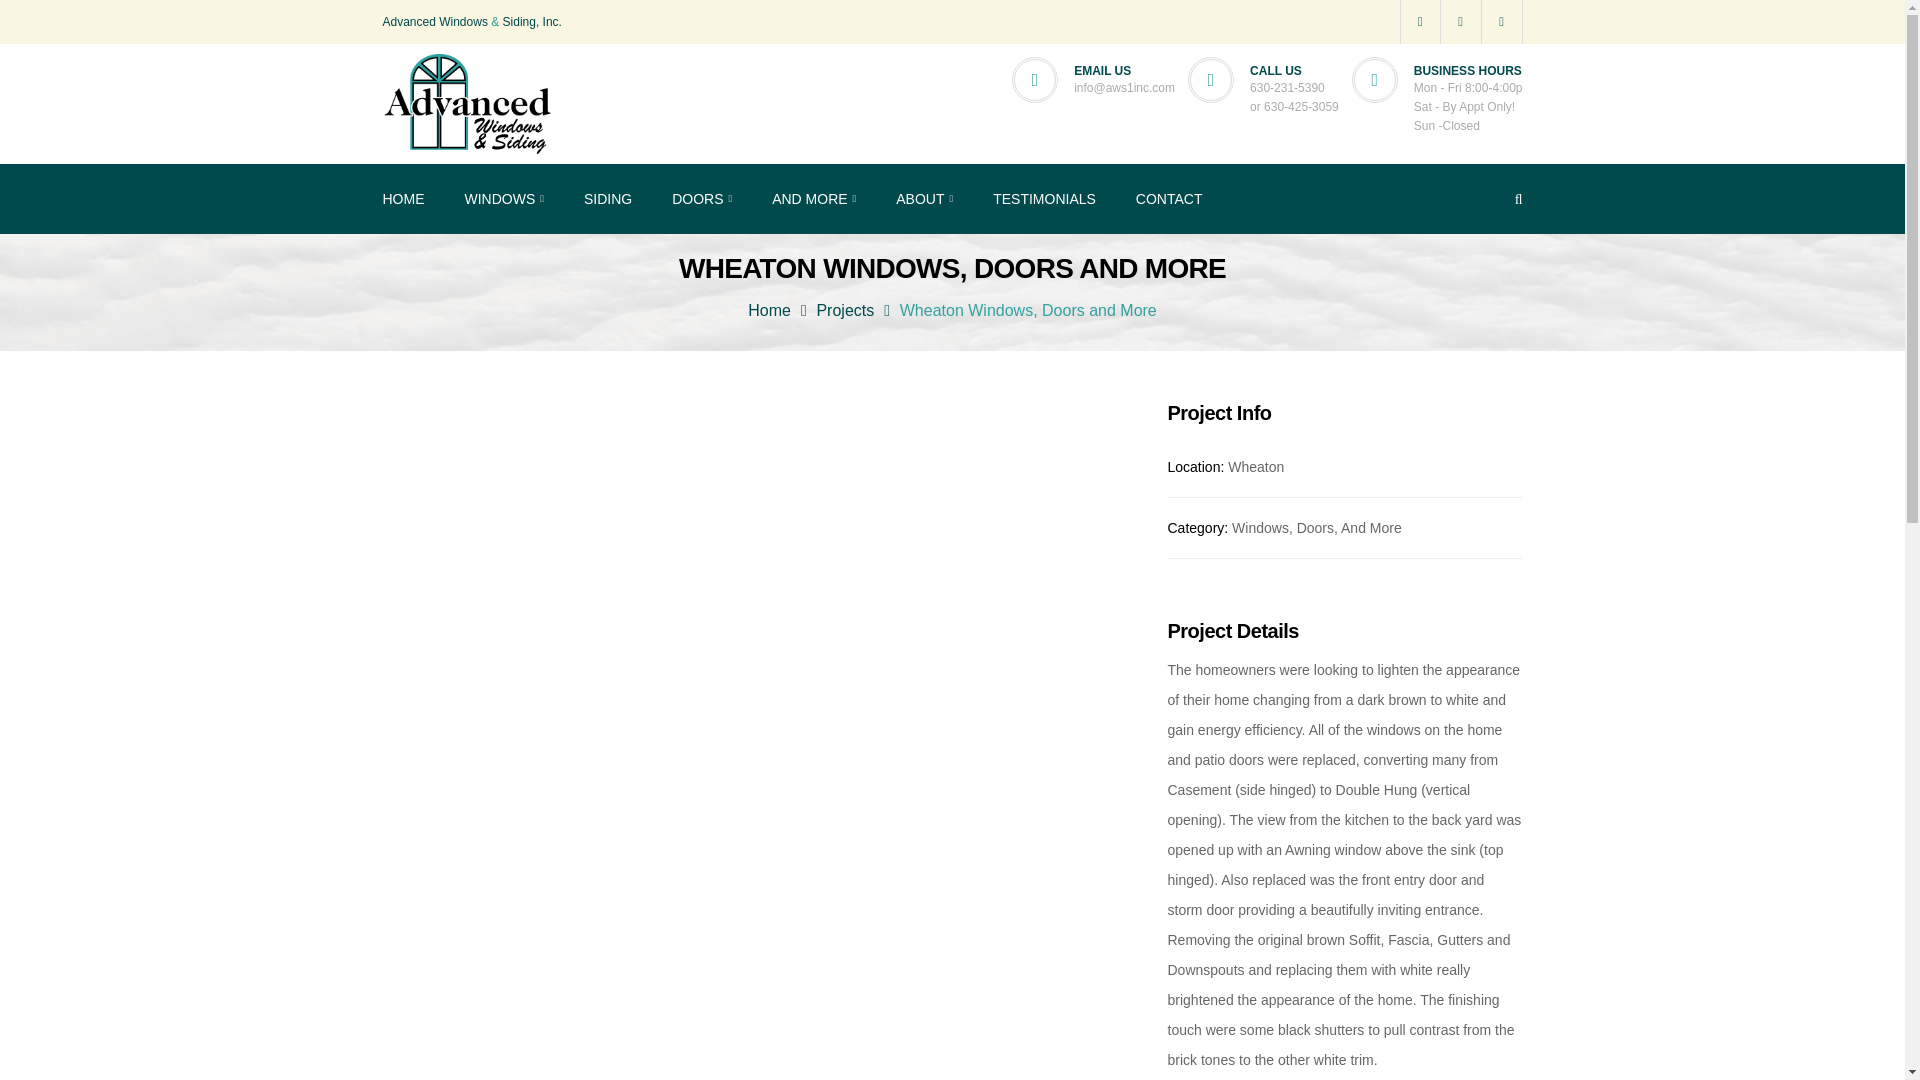 This screenshot has height=1080, width=1920. What do you see at coordinates (924, 199) in the screenshot?
I see `ABOUT` at bounding box center [924, 199].